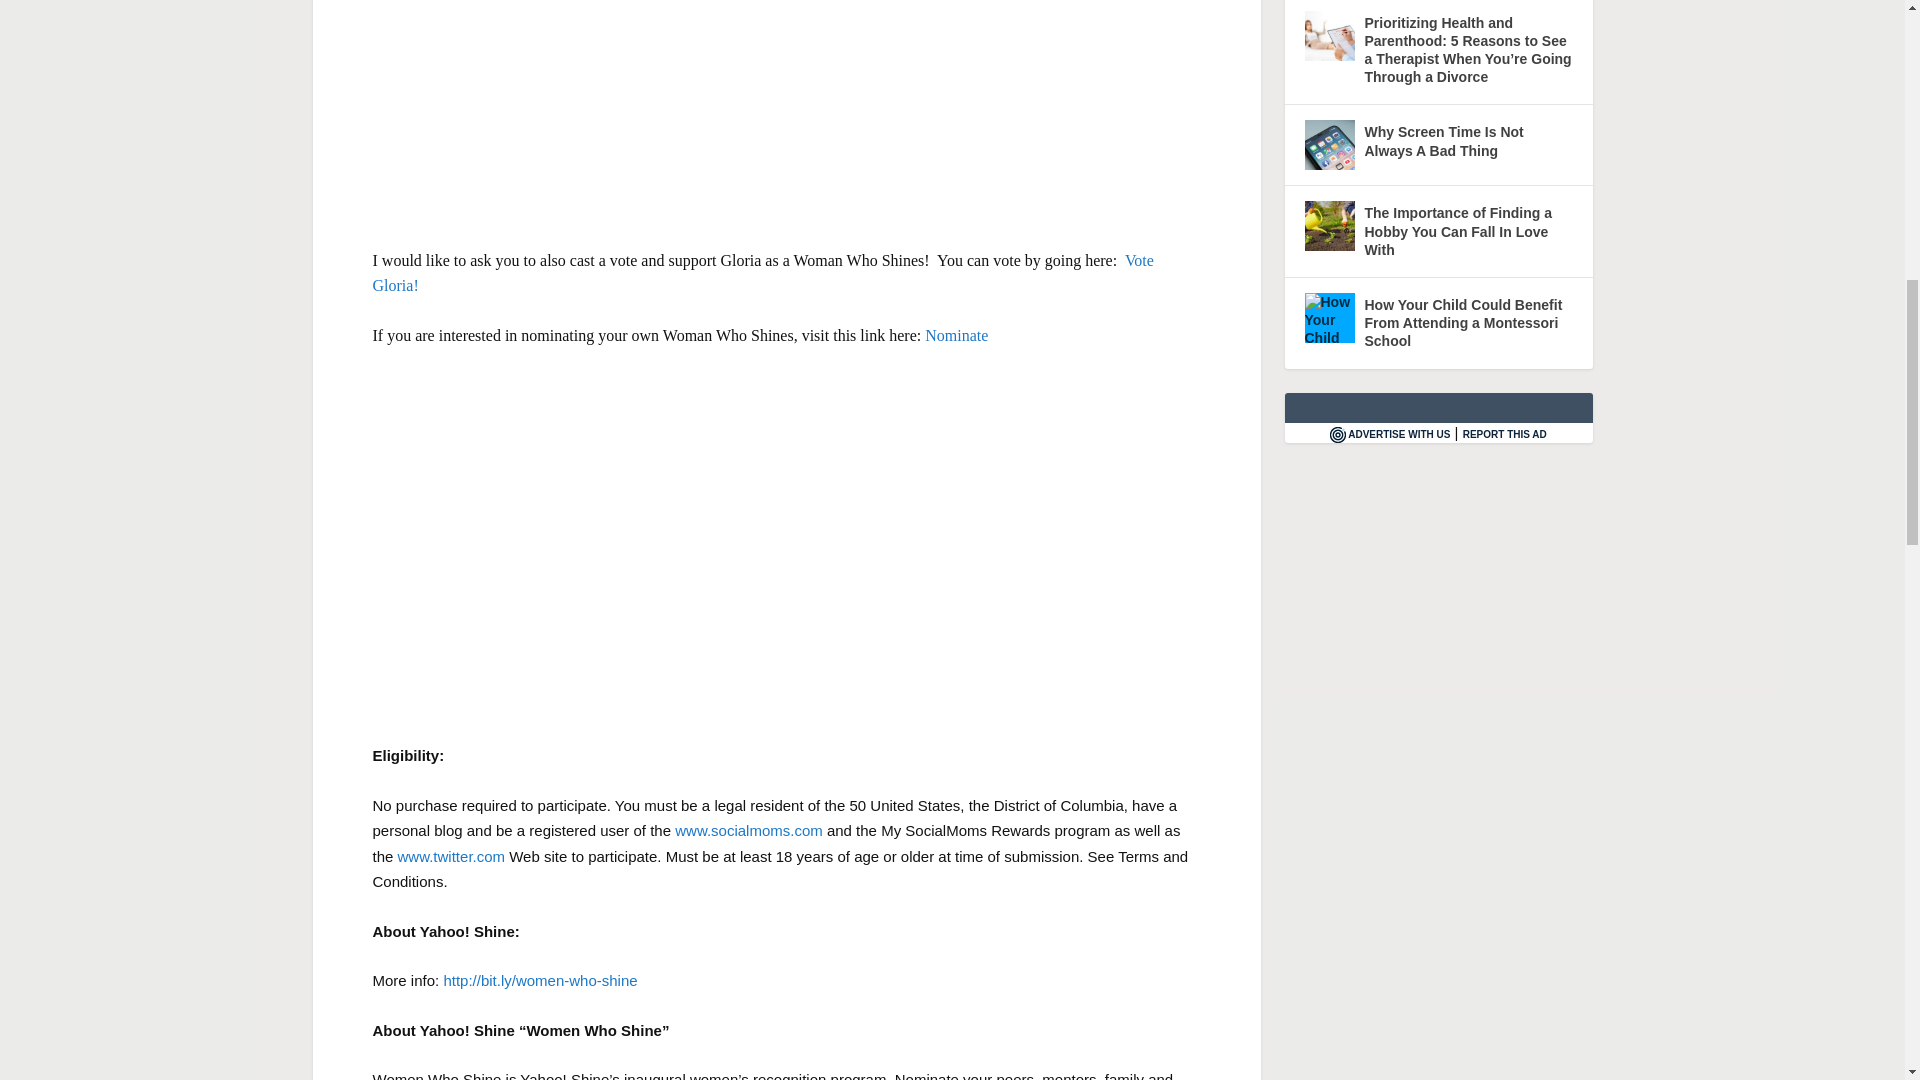 This screenshot has width=1920, height=1080. I want to click on www.twitter.com, so click(452, 856).